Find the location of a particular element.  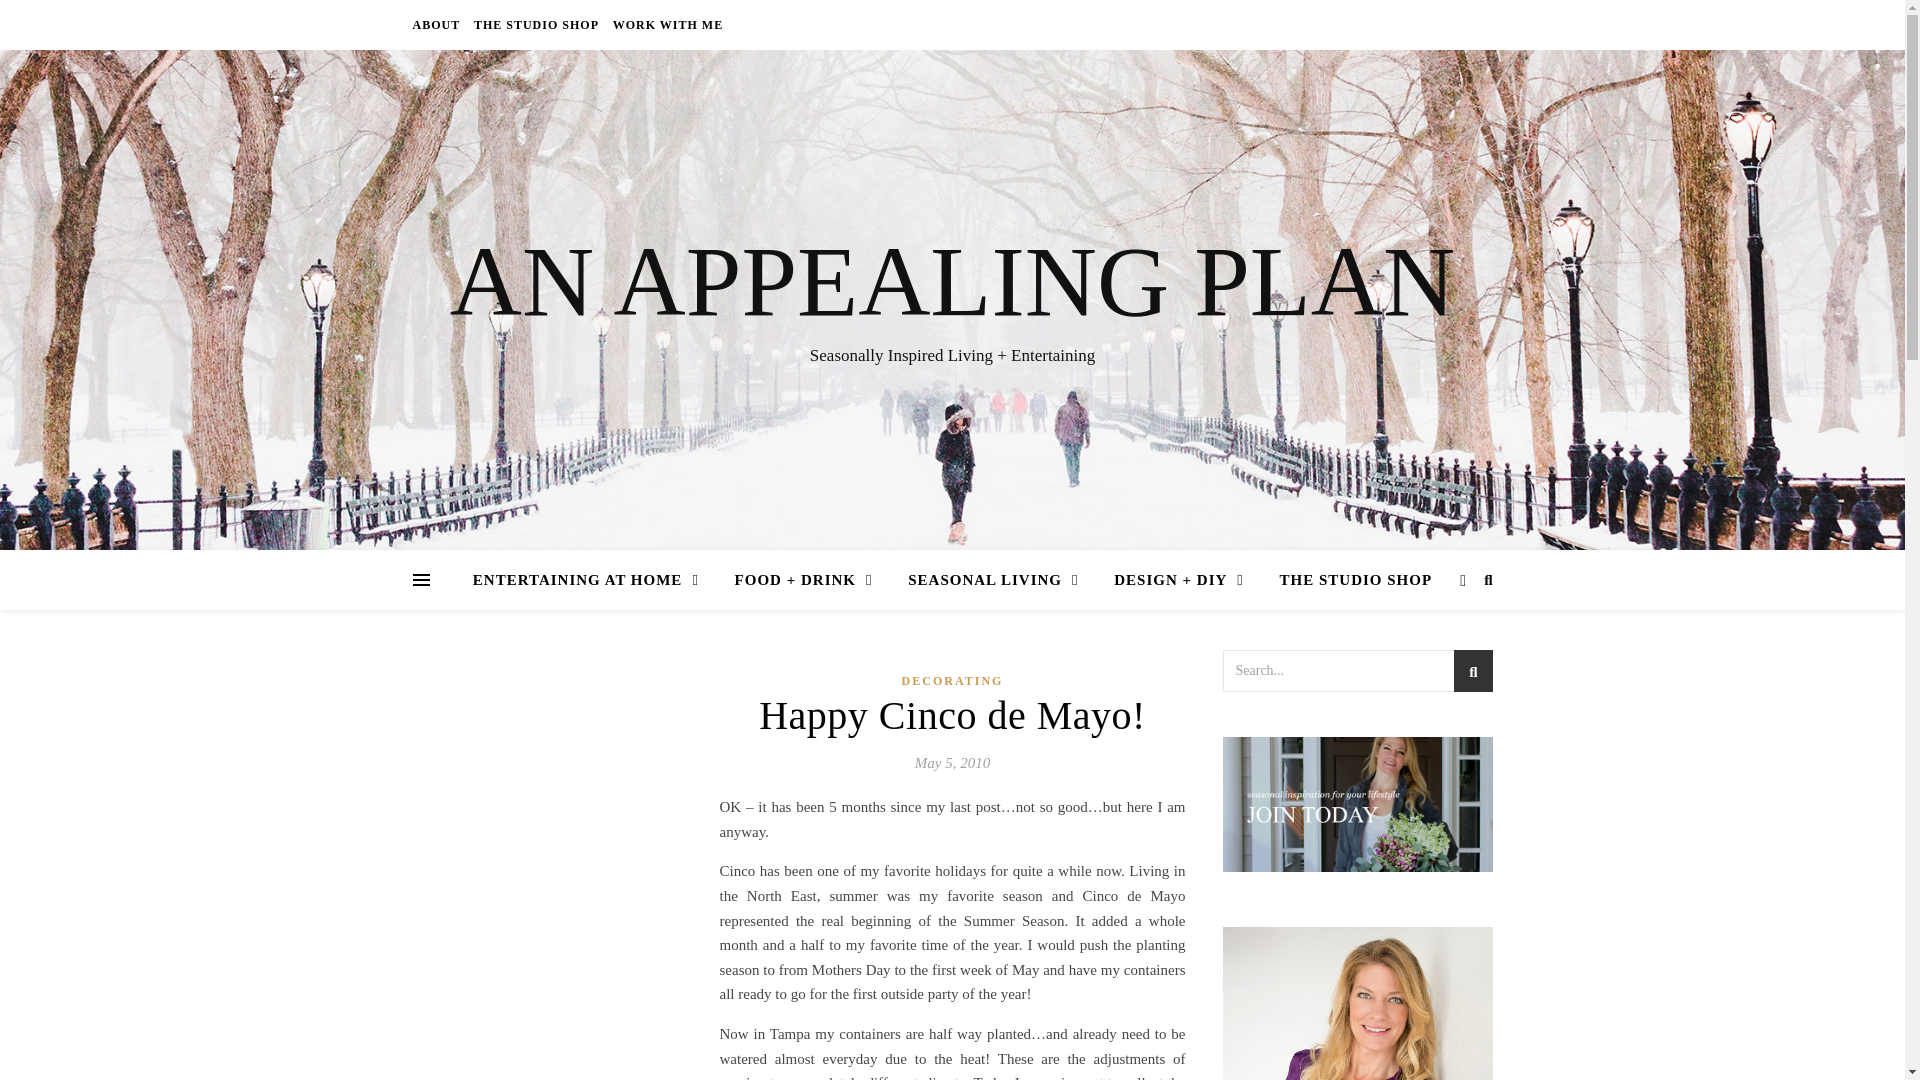

SEASONAL LIVING is located at coordinates (993, 580).